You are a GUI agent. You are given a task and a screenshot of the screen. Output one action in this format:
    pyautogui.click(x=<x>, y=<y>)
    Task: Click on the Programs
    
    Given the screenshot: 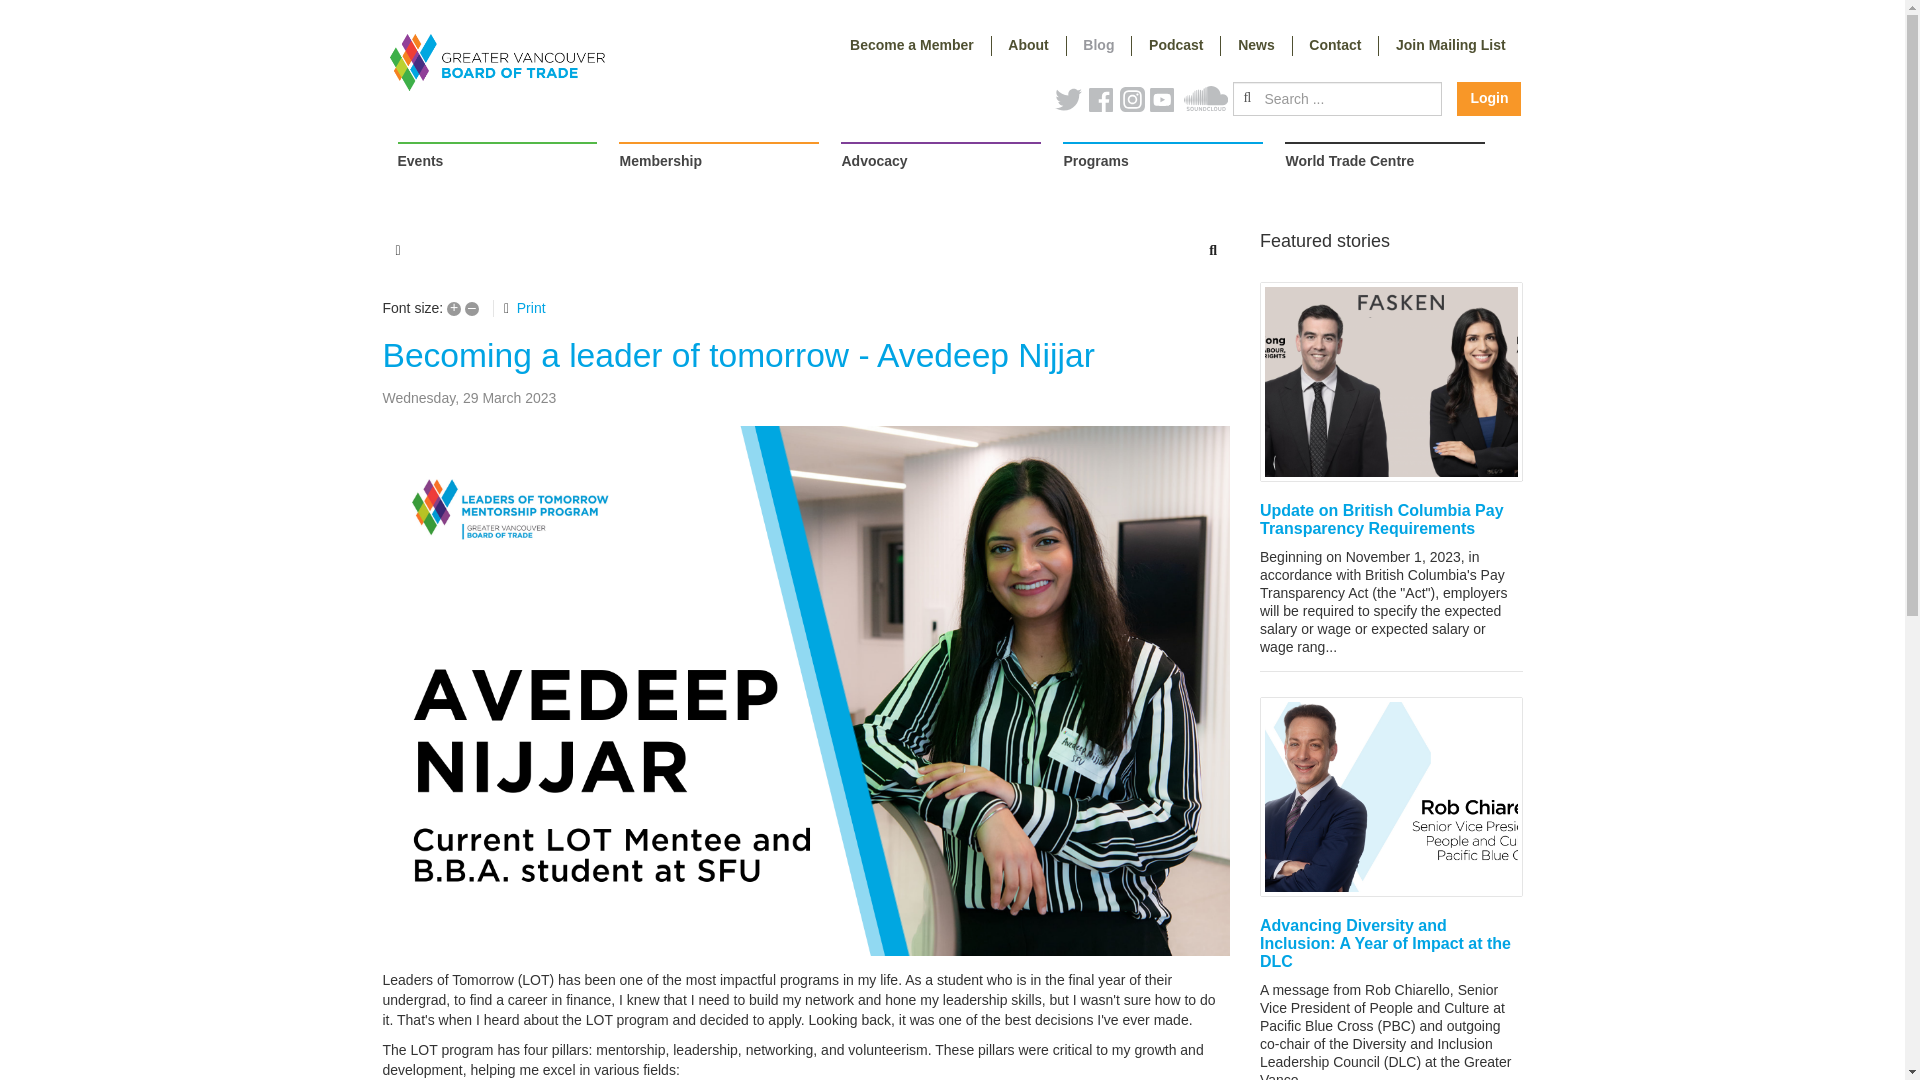 What is the action you would take?
    pyautogui.click(x=1163, y=164)
    